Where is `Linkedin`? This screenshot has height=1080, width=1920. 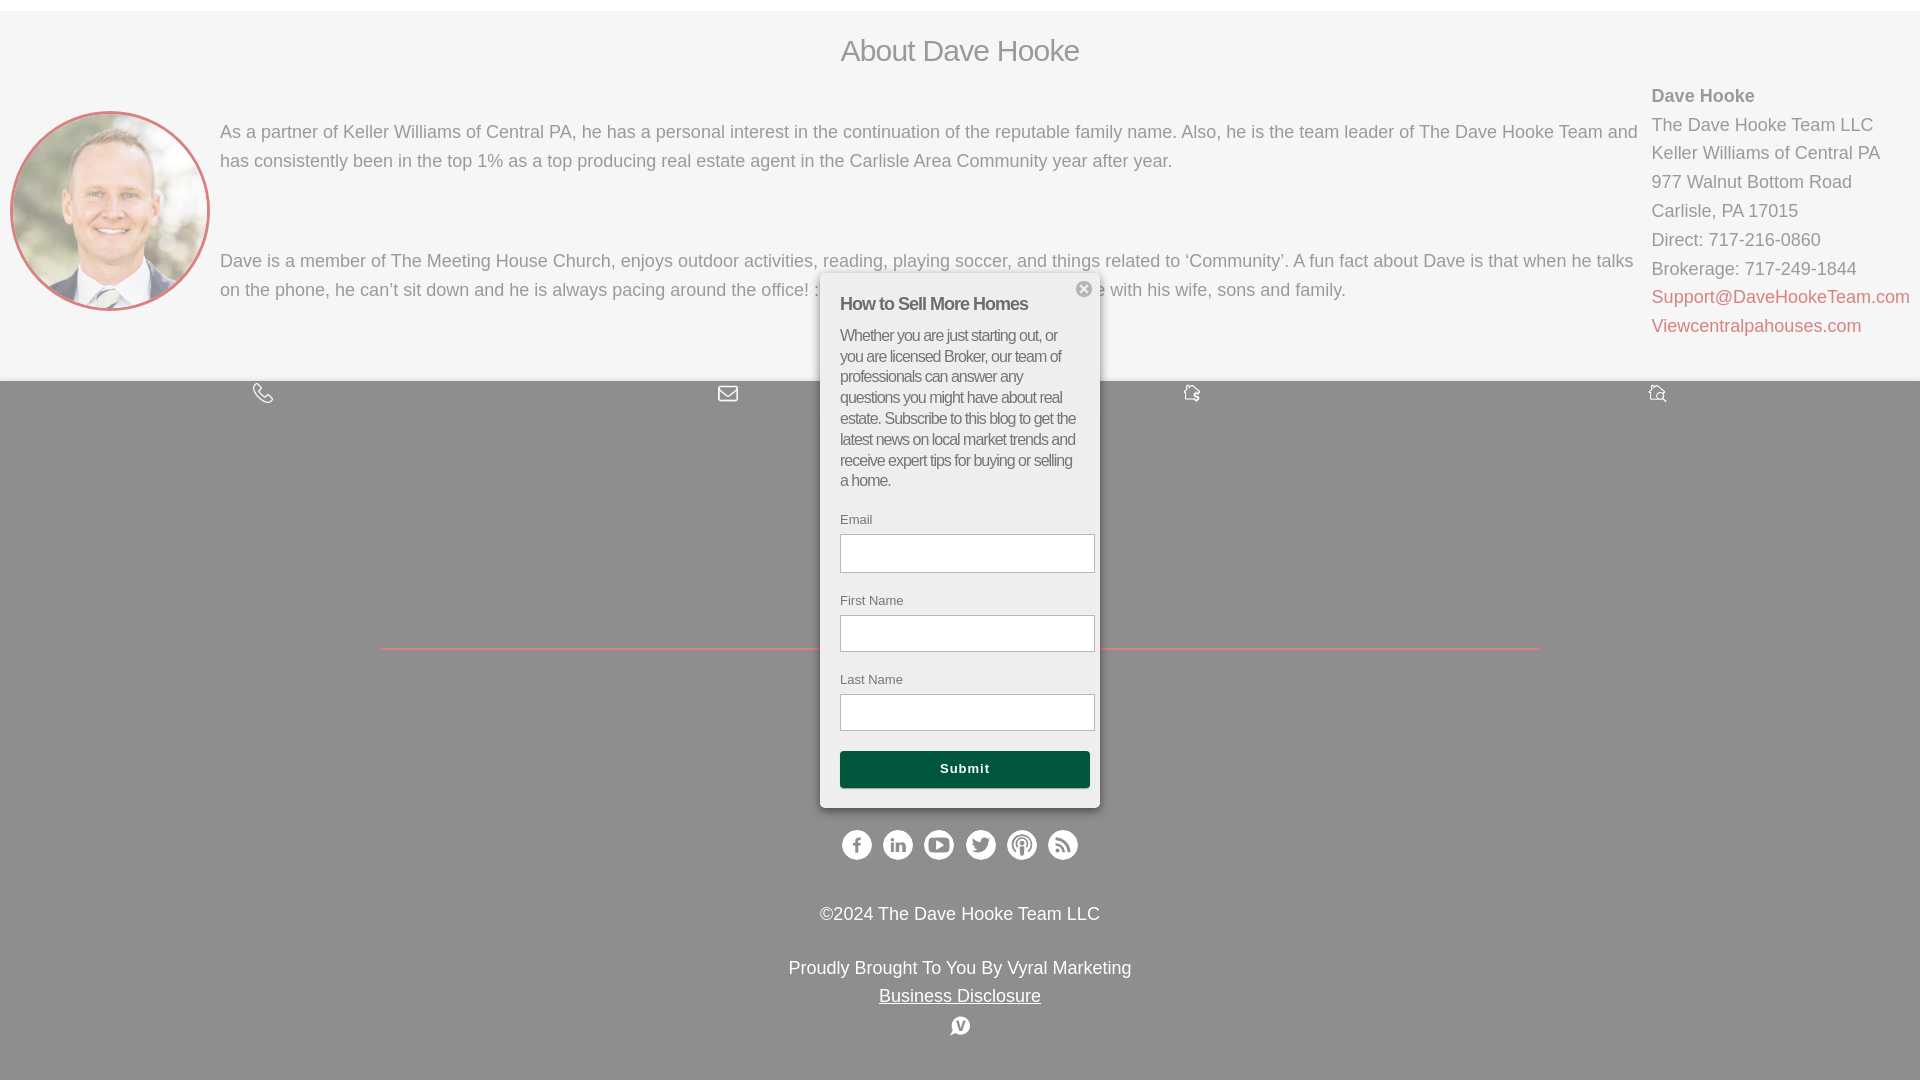
Linkedin is located at coordinates (898, 844).